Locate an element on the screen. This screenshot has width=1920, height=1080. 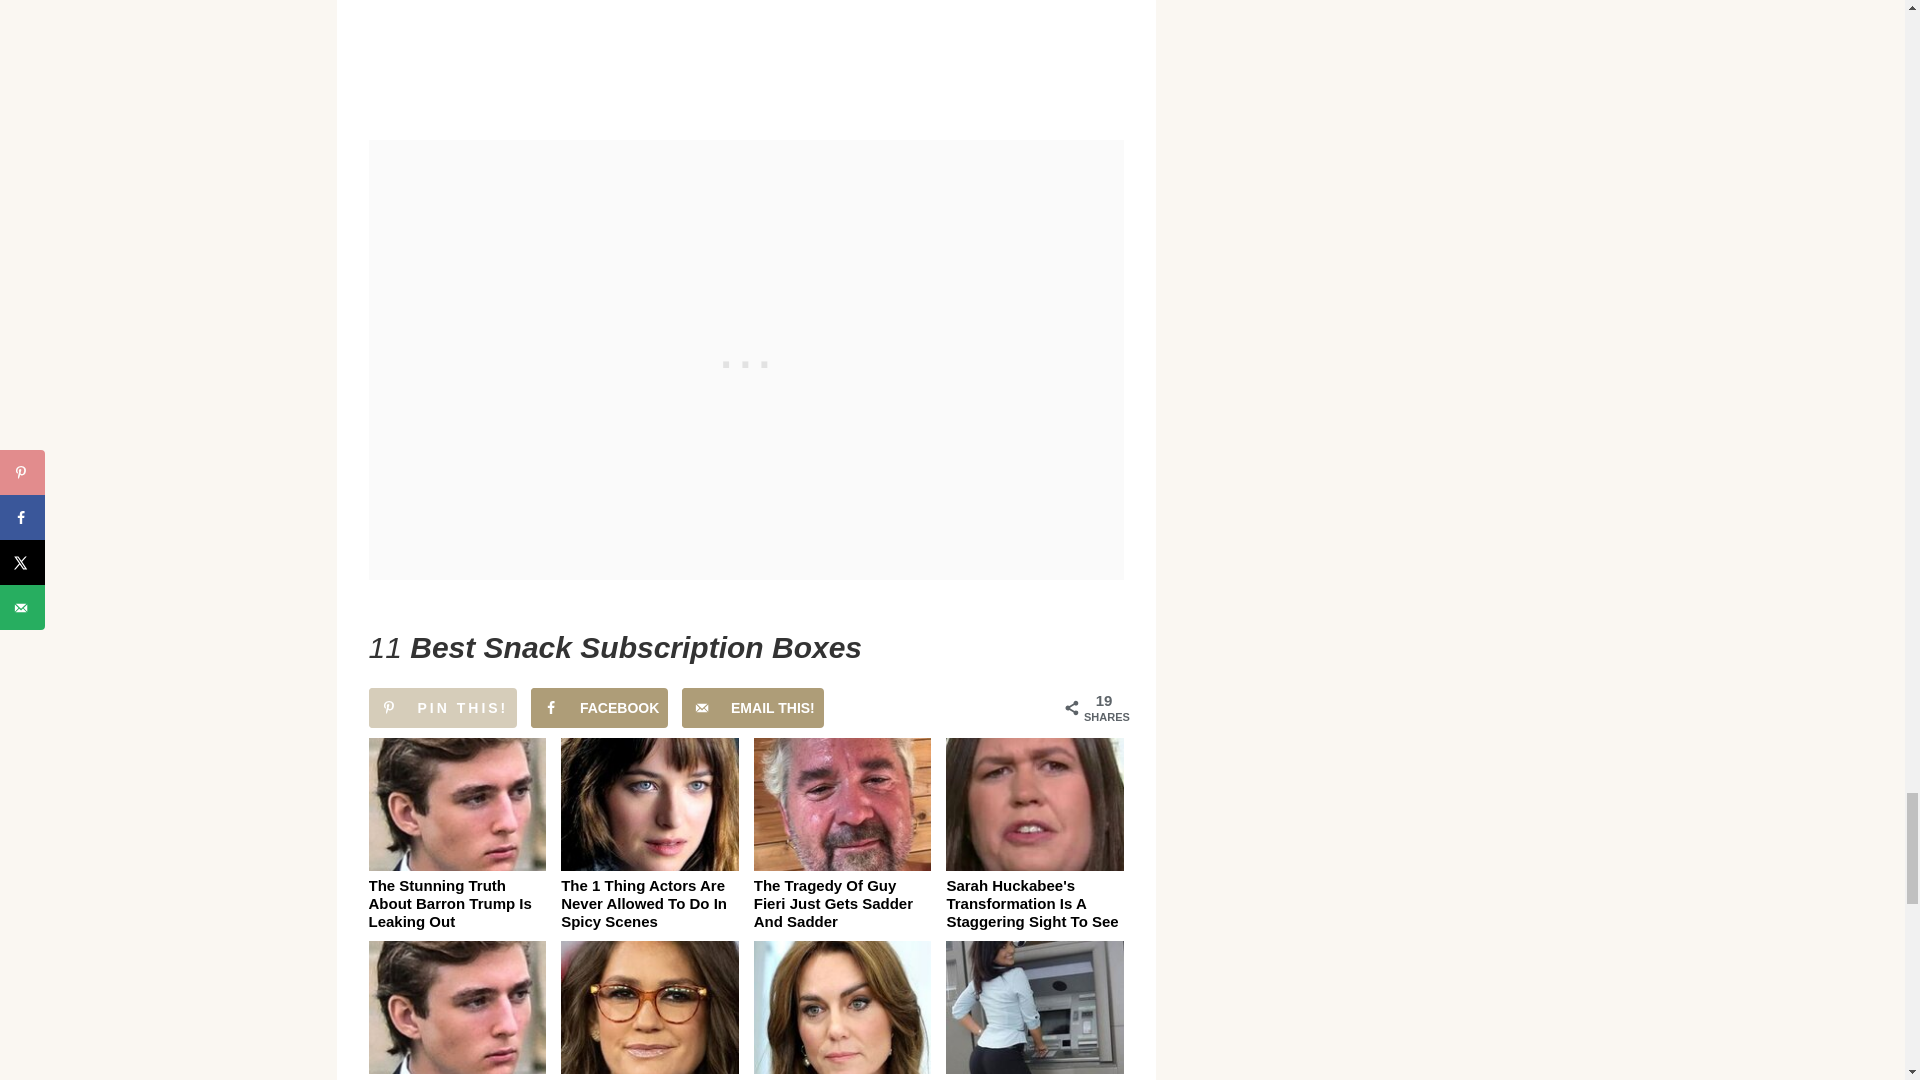
Save to Pinterest is located at coordinates (442, 707).